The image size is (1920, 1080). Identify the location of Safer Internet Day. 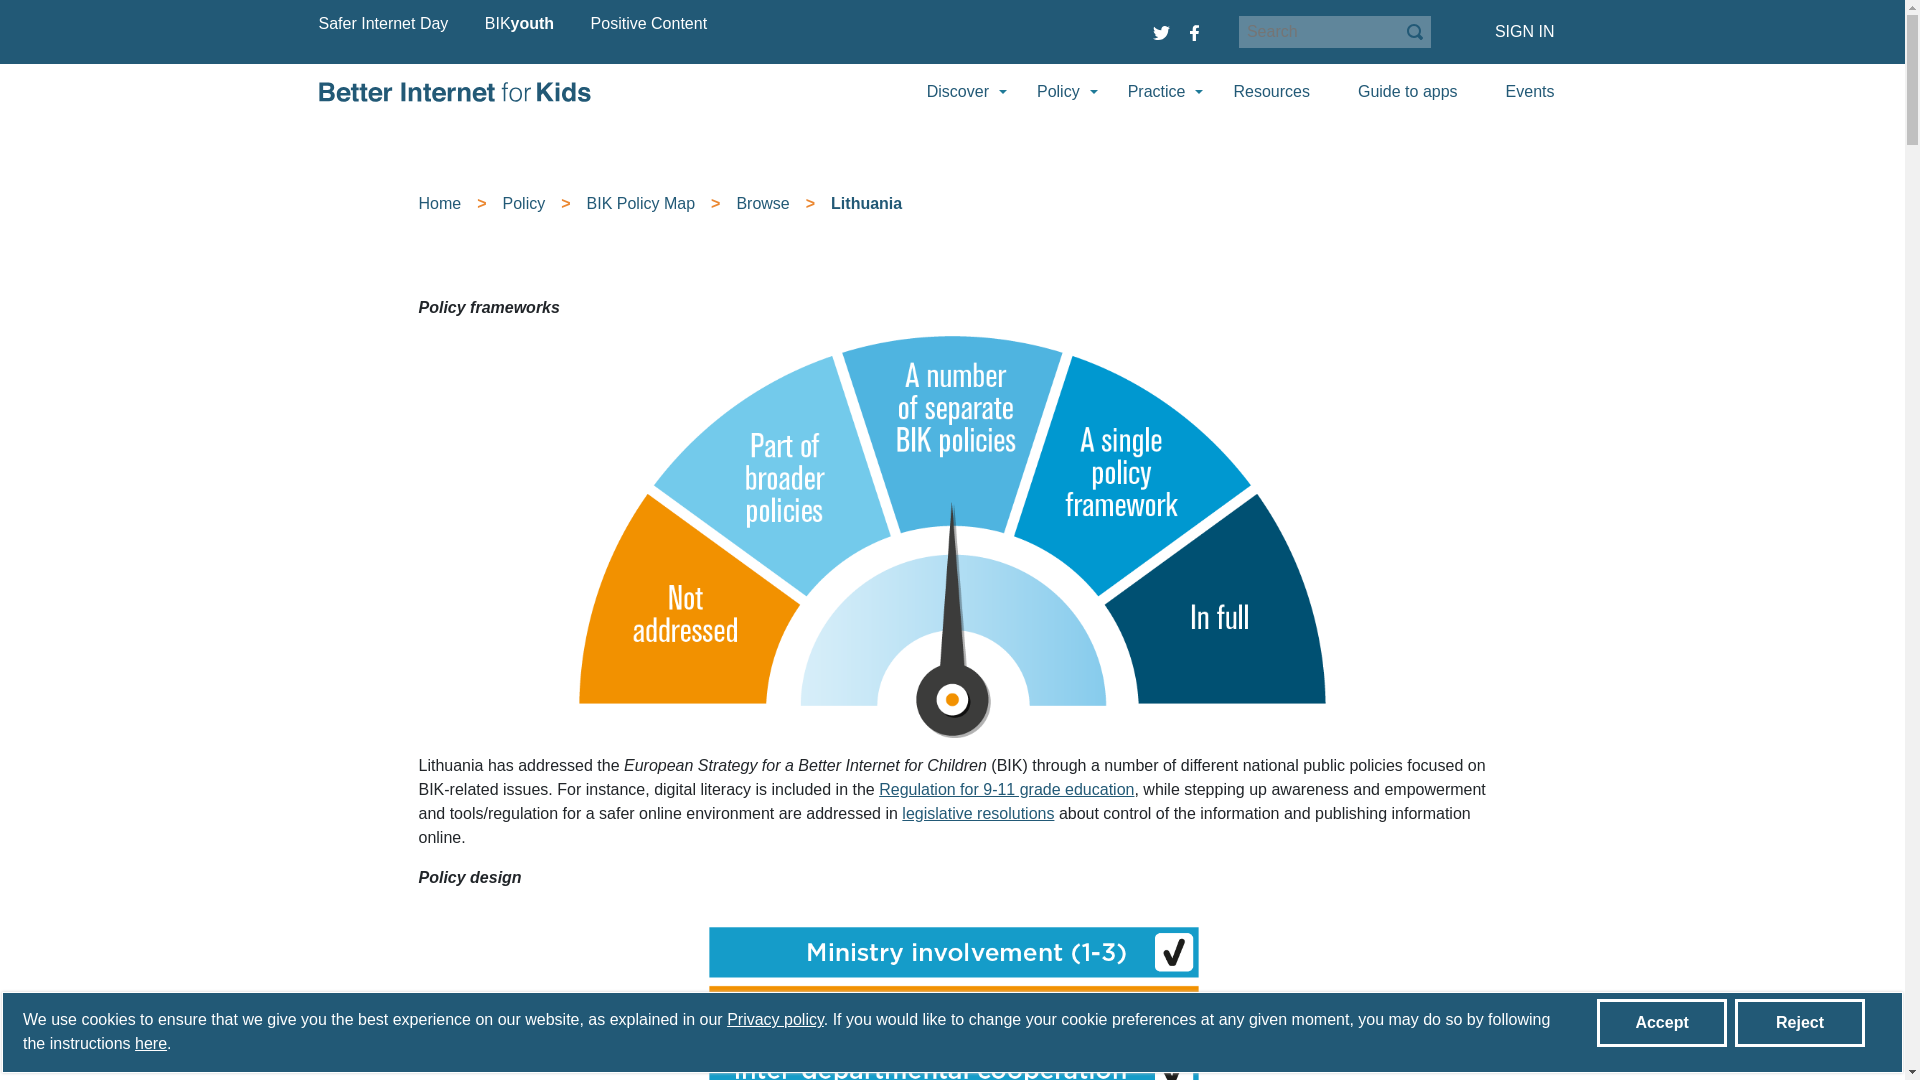
(382, 23).